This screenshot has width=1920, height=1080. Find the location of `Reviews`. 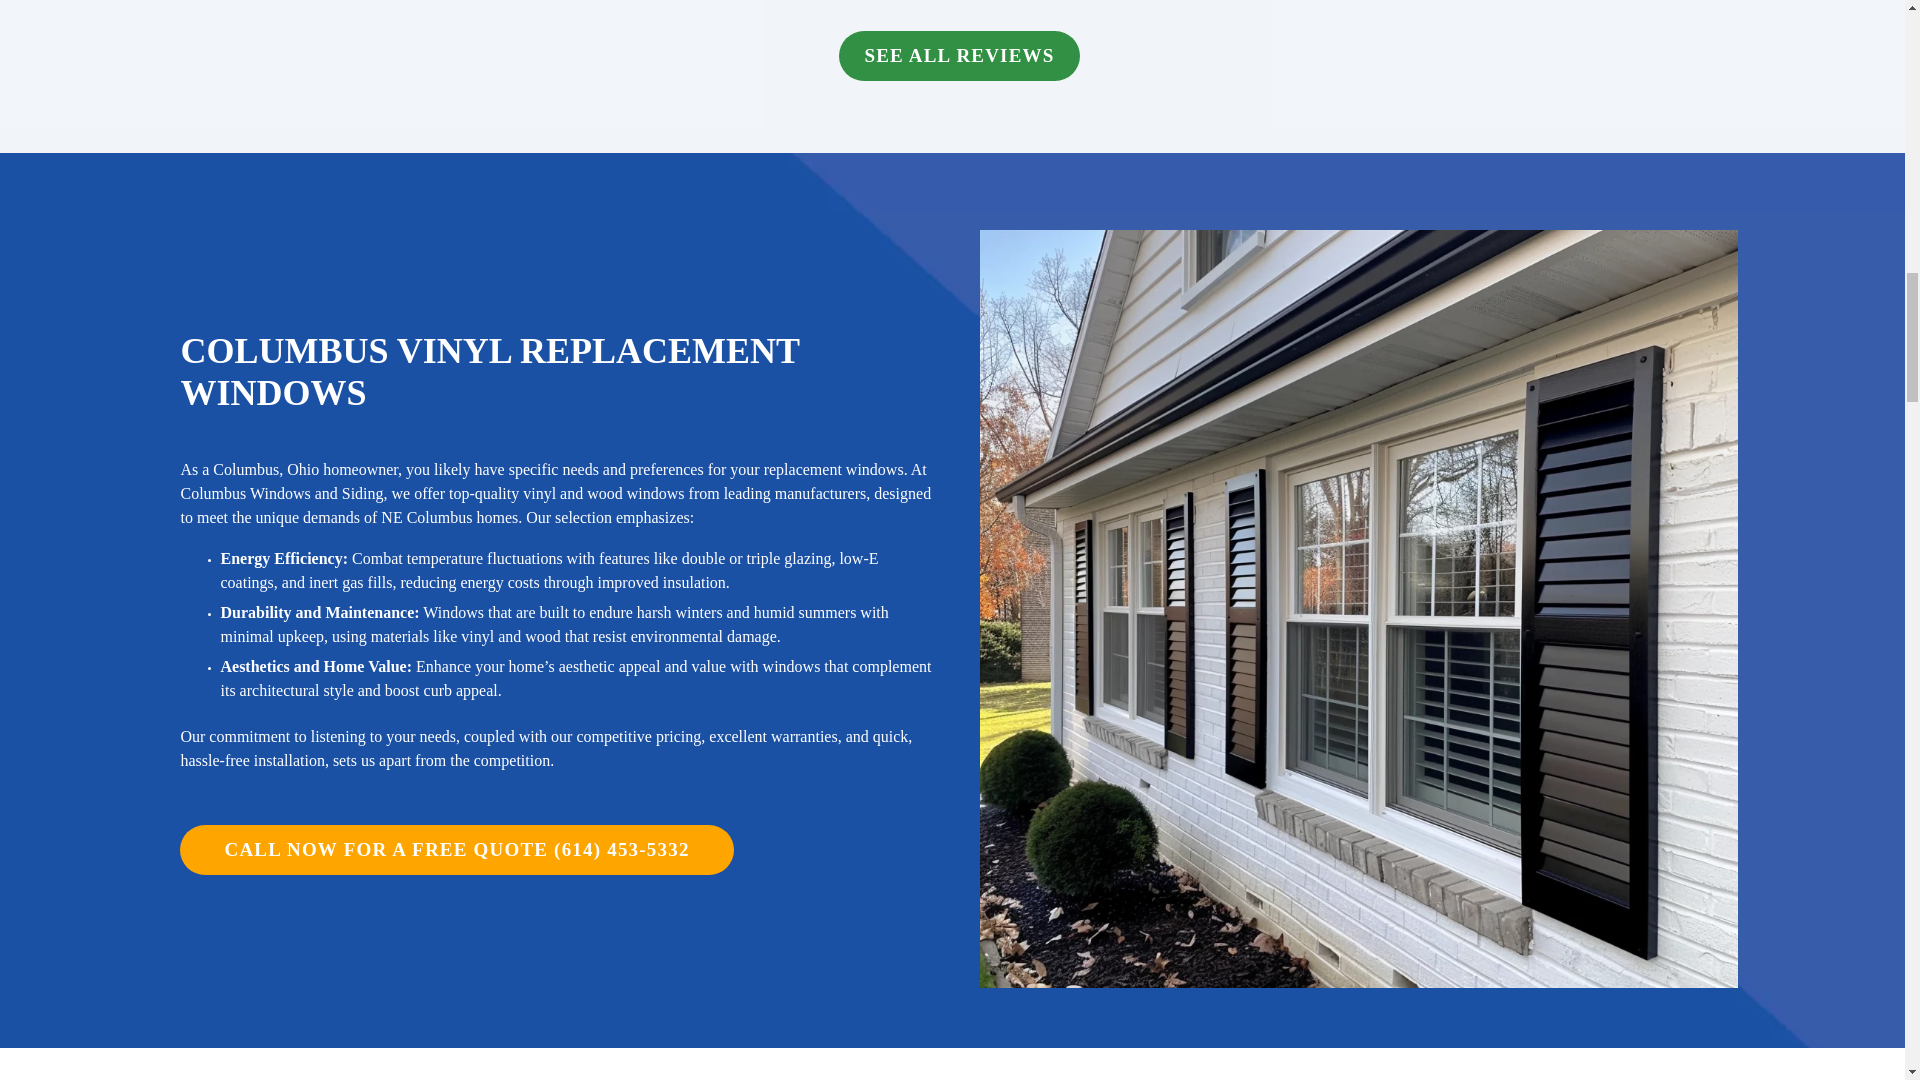

Reviews is located at coordinates (959, 56).